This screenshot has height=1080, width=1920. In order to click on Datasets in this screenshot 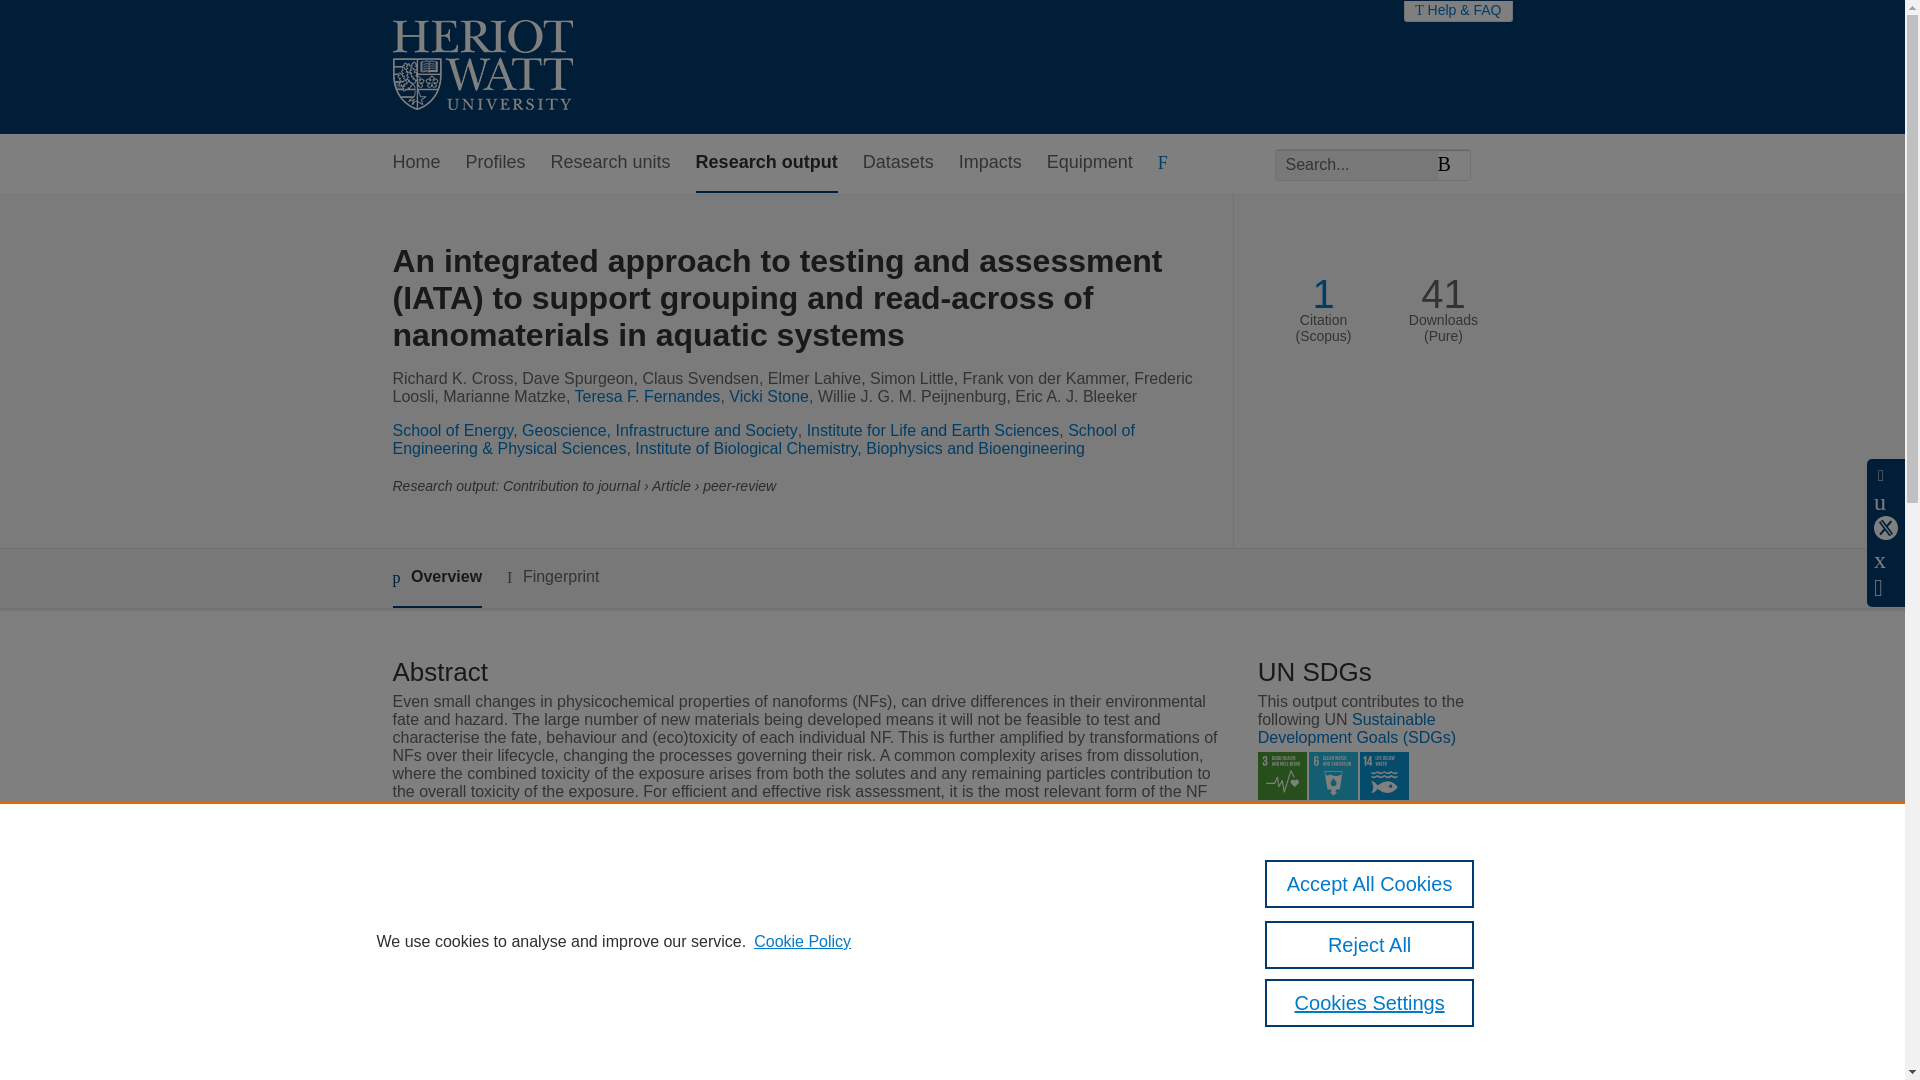, I will do `click(898, 163)`.